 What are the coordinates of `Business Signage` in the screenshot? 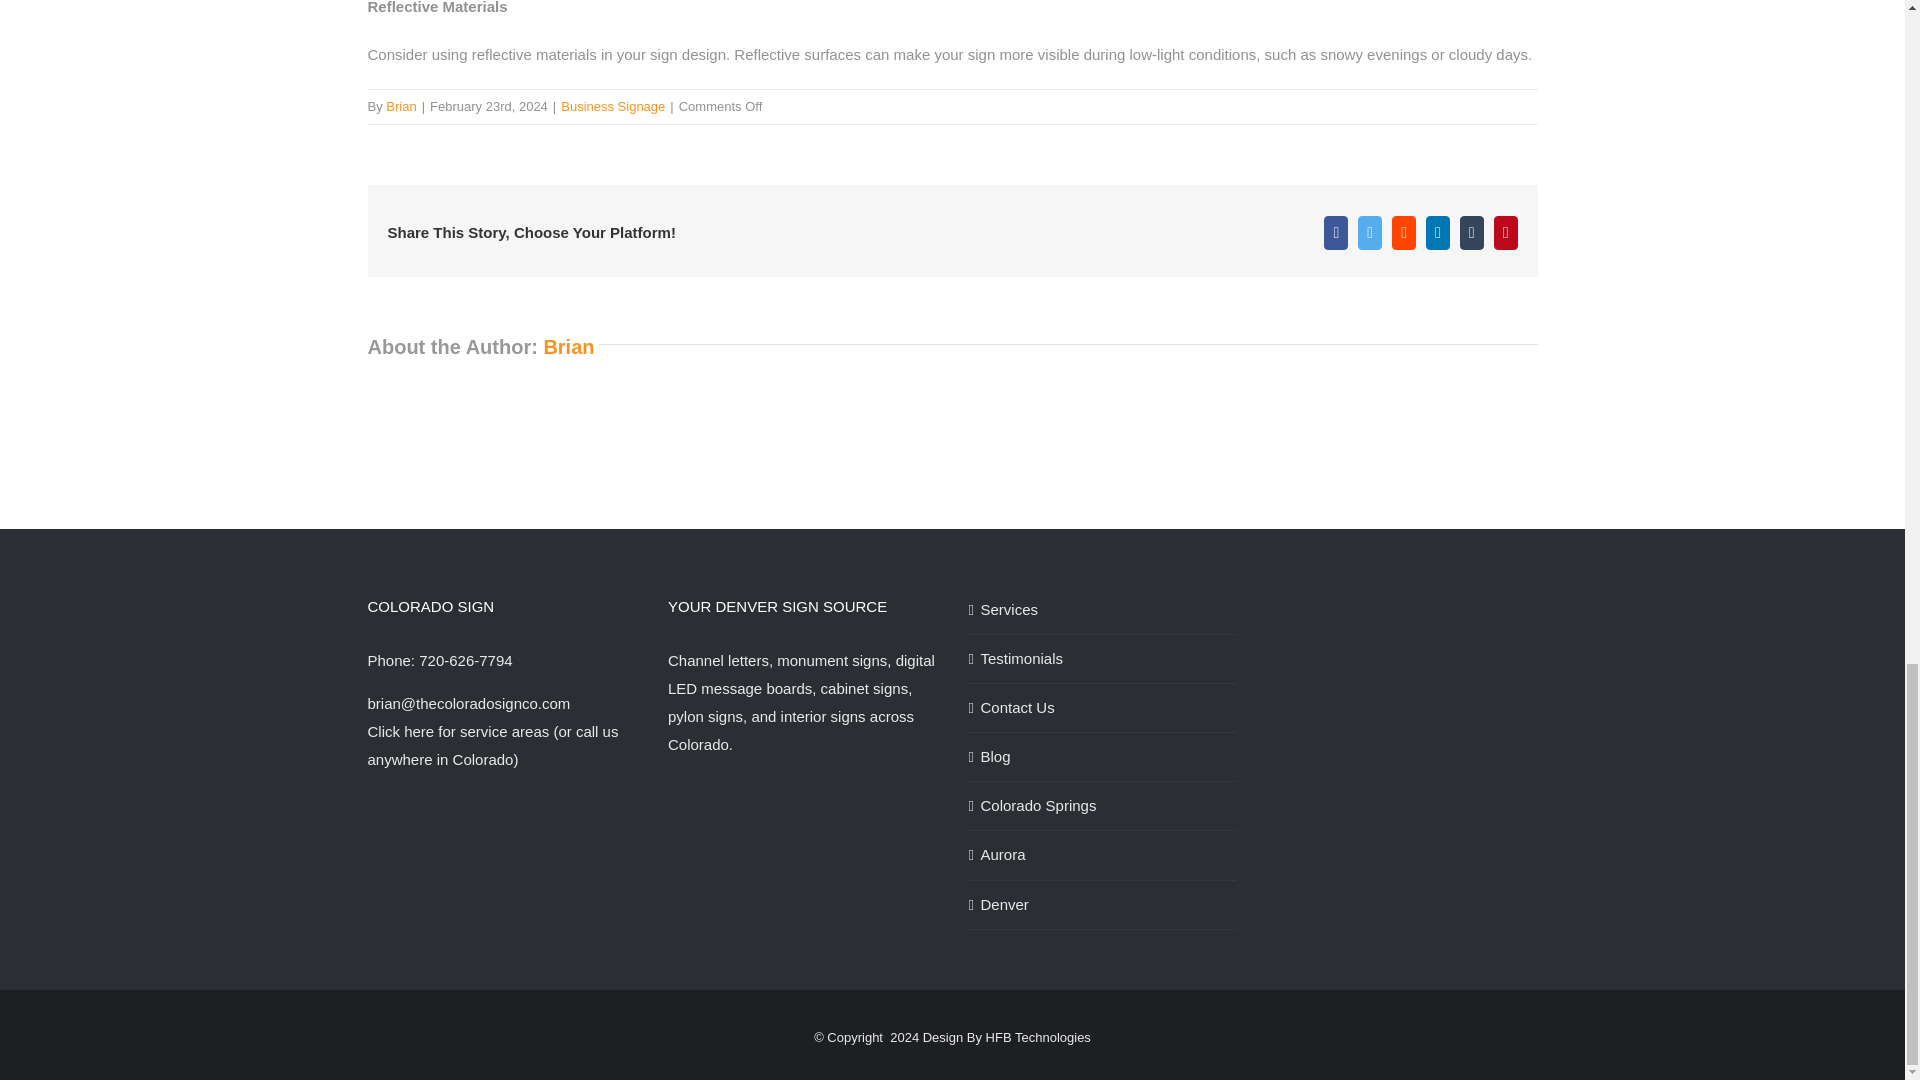 It's located at (612, 106).